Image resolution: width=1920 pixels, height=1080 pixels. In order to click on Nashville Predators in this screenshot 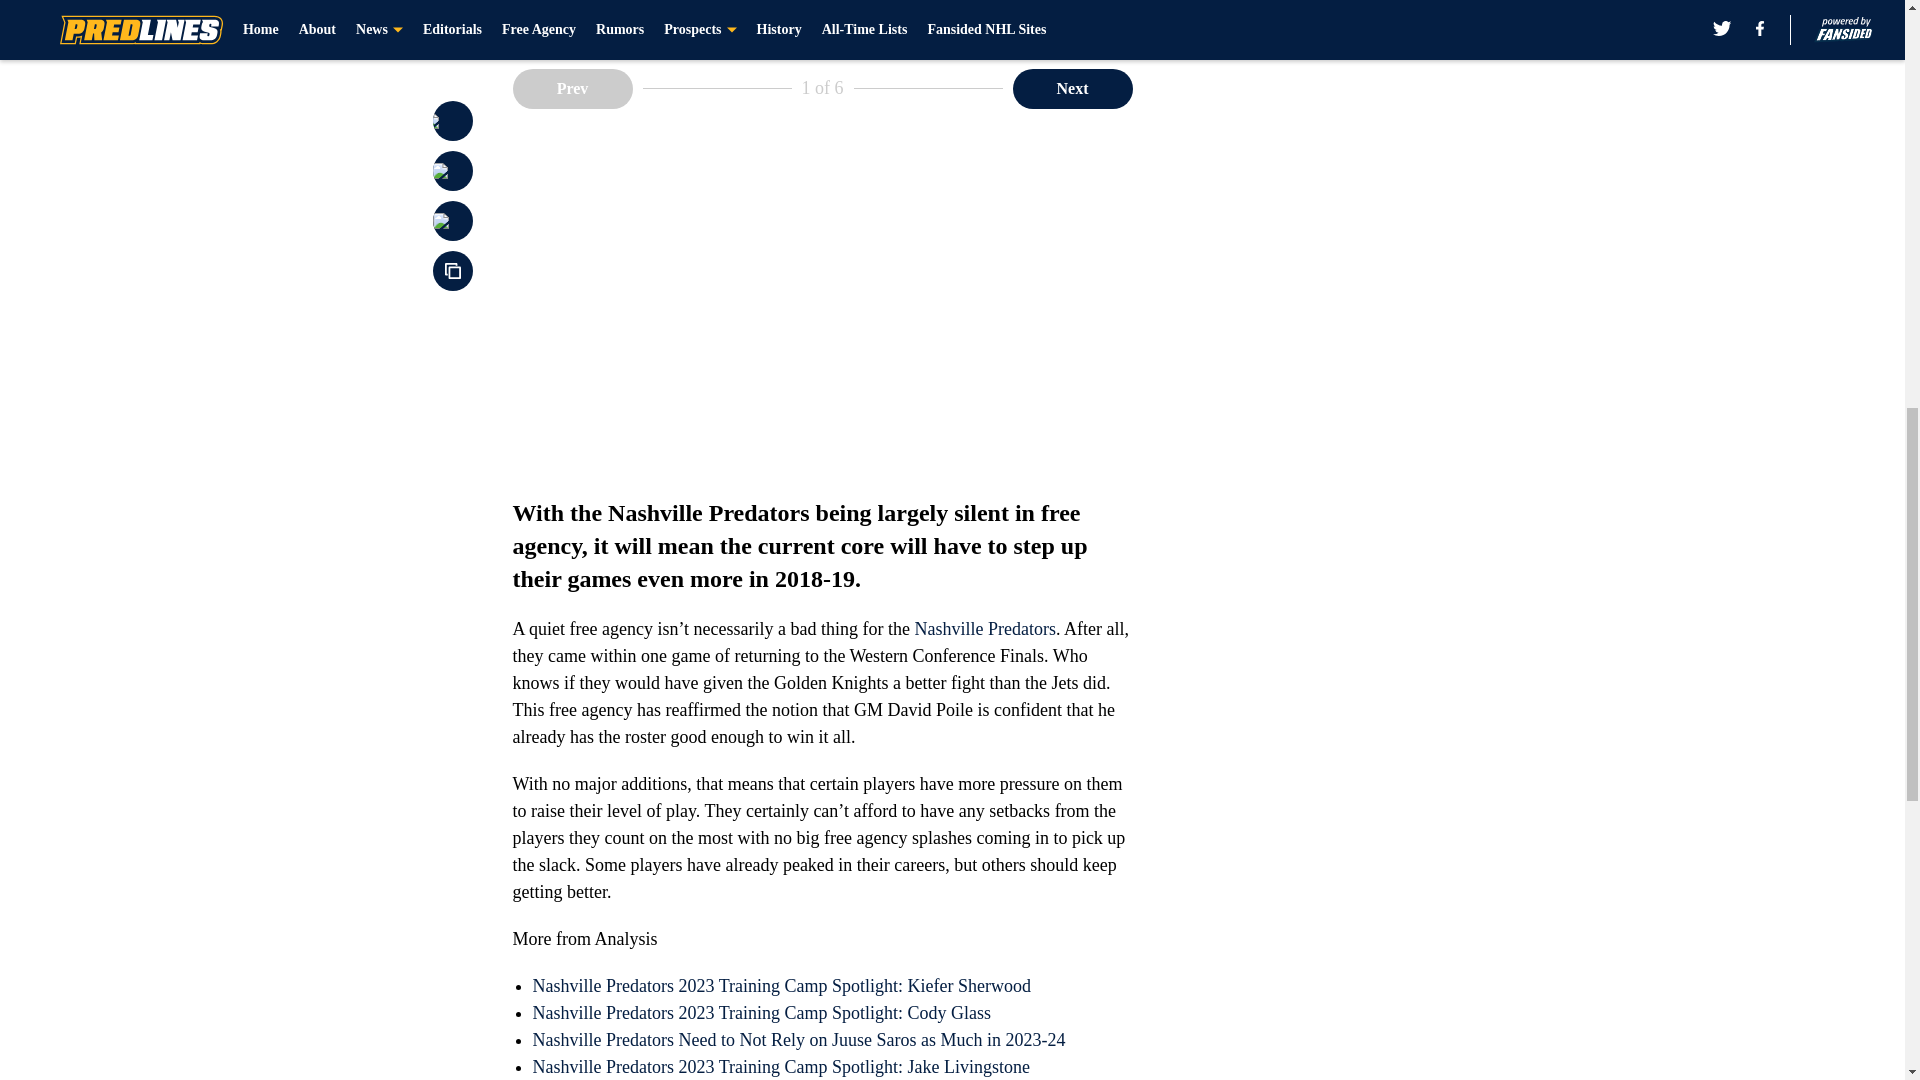, I will do `click(986, 628)`.